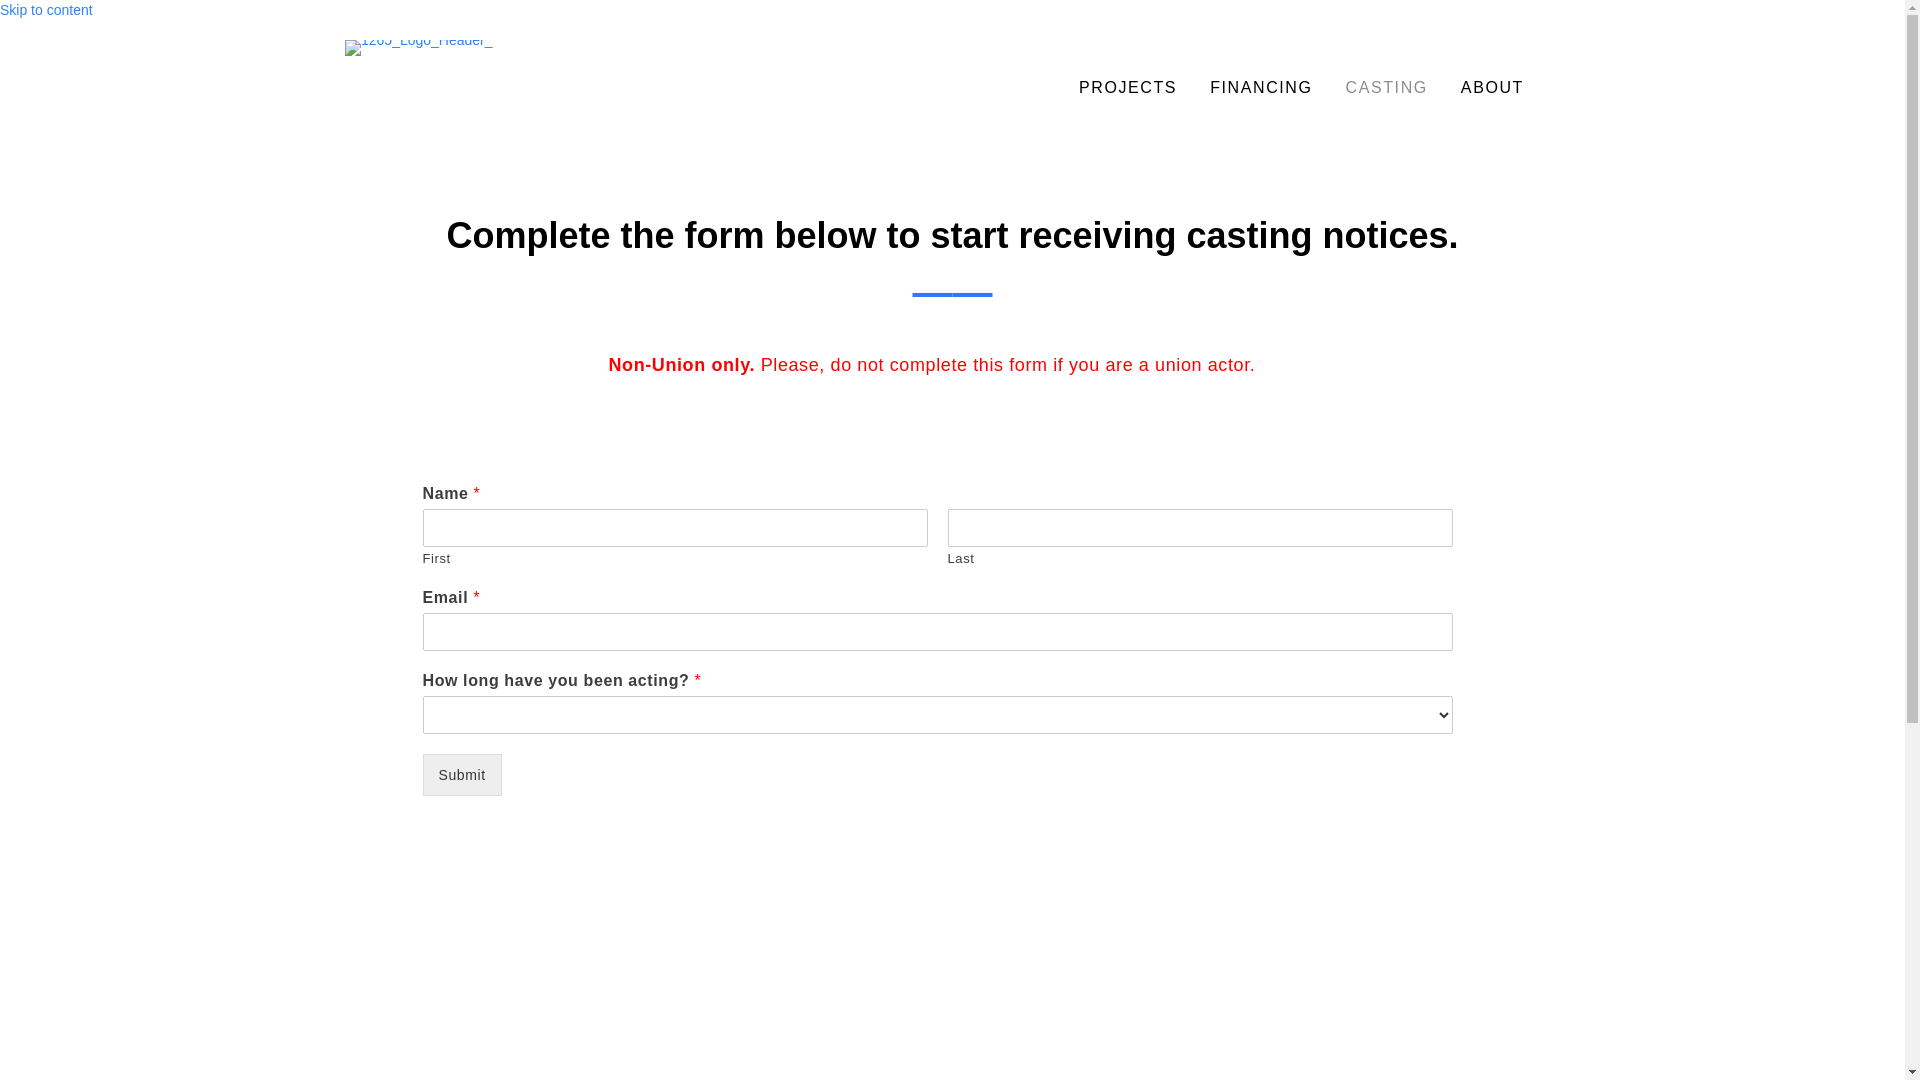 This screenshot has height=1080, width=1920. What do you see at coordinates (1387, 88) in the screenshot?
I see `CASTING` at bounding box center [1387, 88].